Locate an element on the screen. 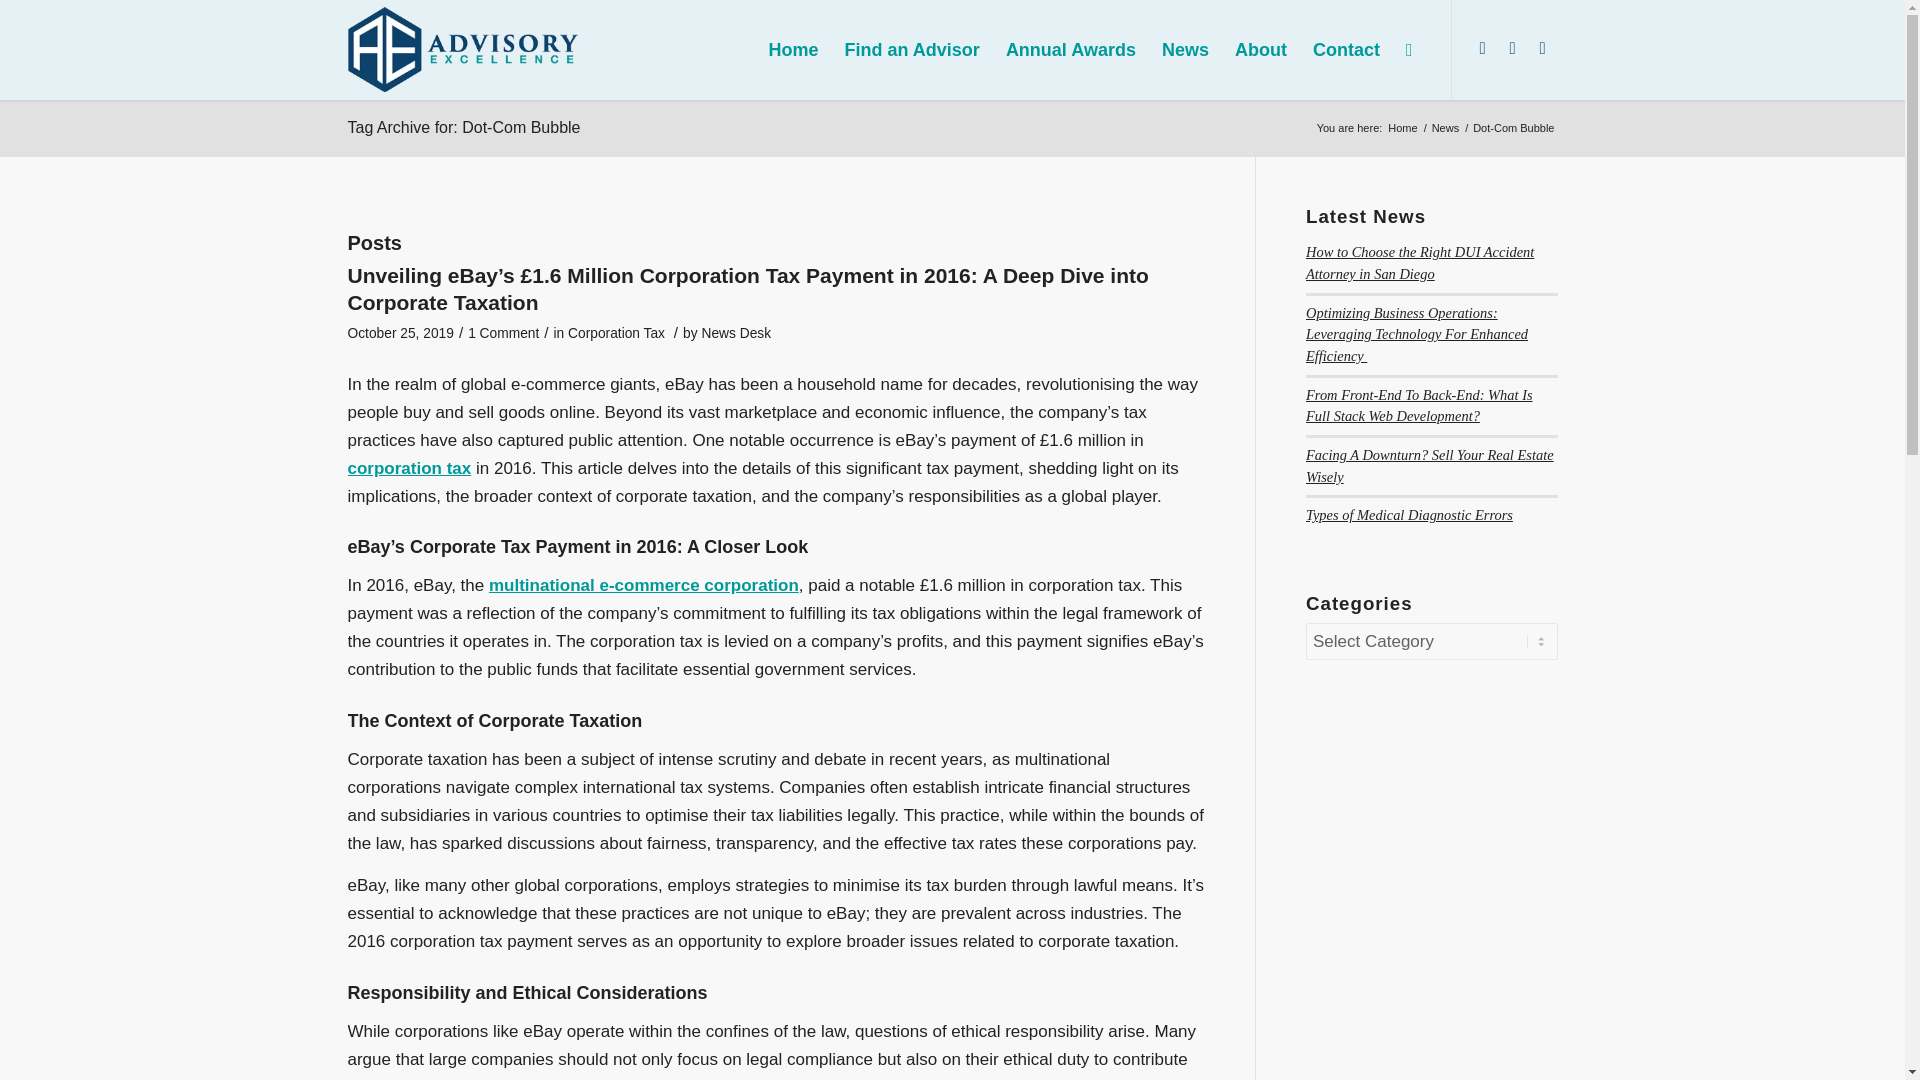  How to Choose the Right DUI Accident Attorney in San Diego is located at coordinates (1420, 262).